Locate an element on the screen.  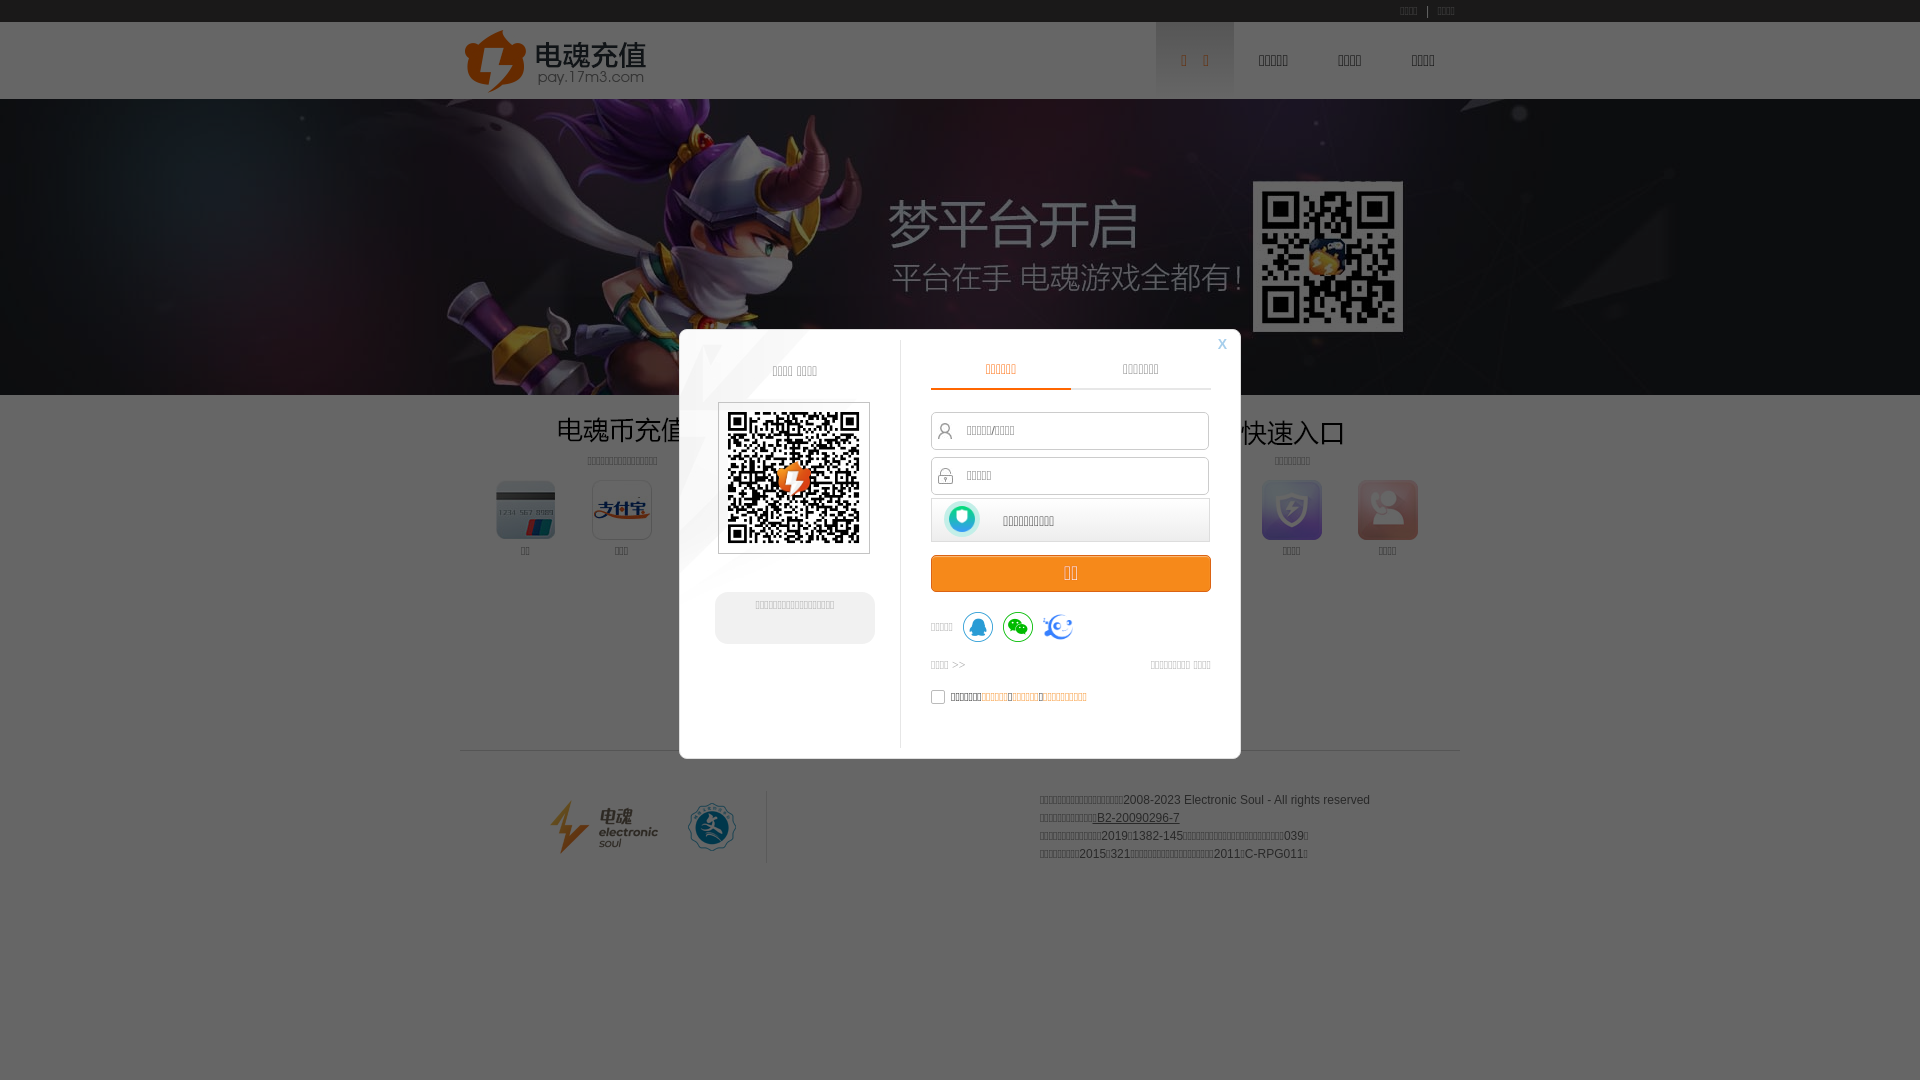
X is located at coordinates (1222, 344).